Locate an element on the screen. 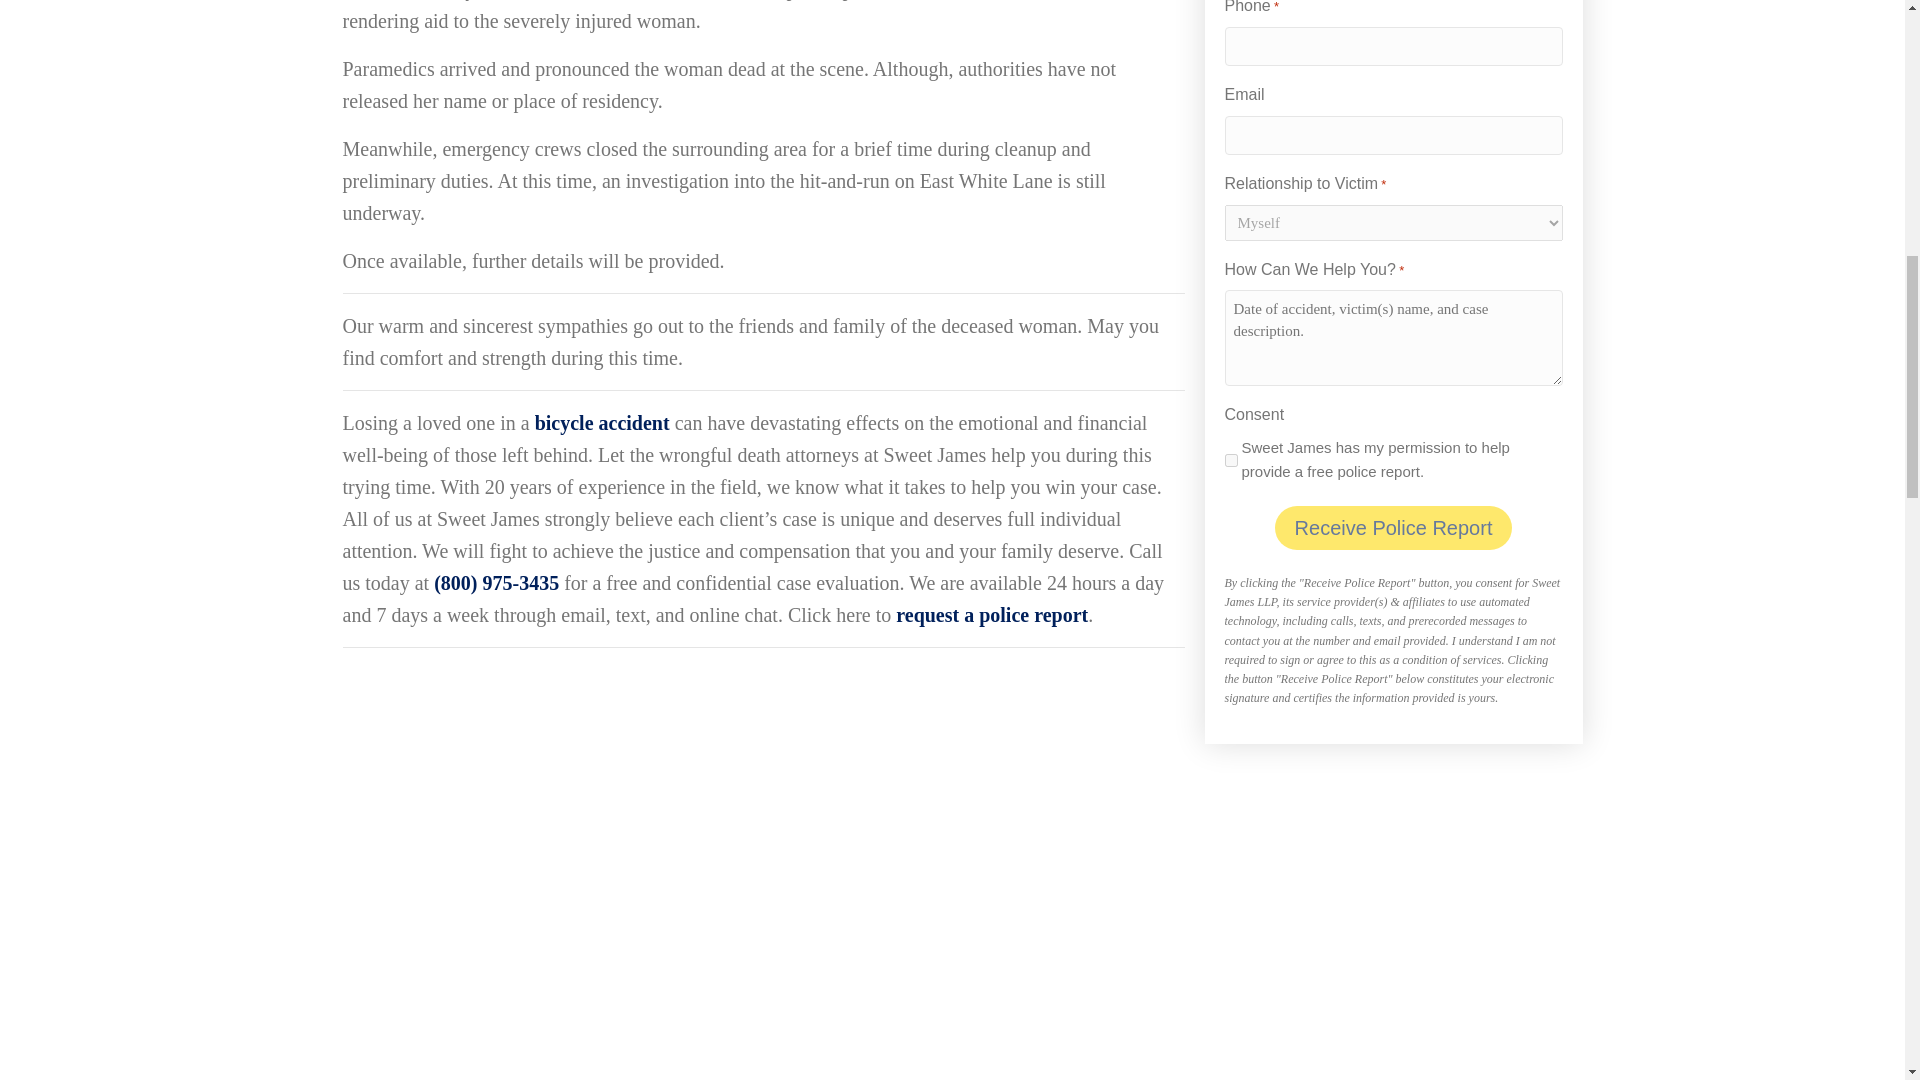 Image resolution: width=1920 pixels, height=1080 pixels. request a police report is located at coordinates (992, 614).